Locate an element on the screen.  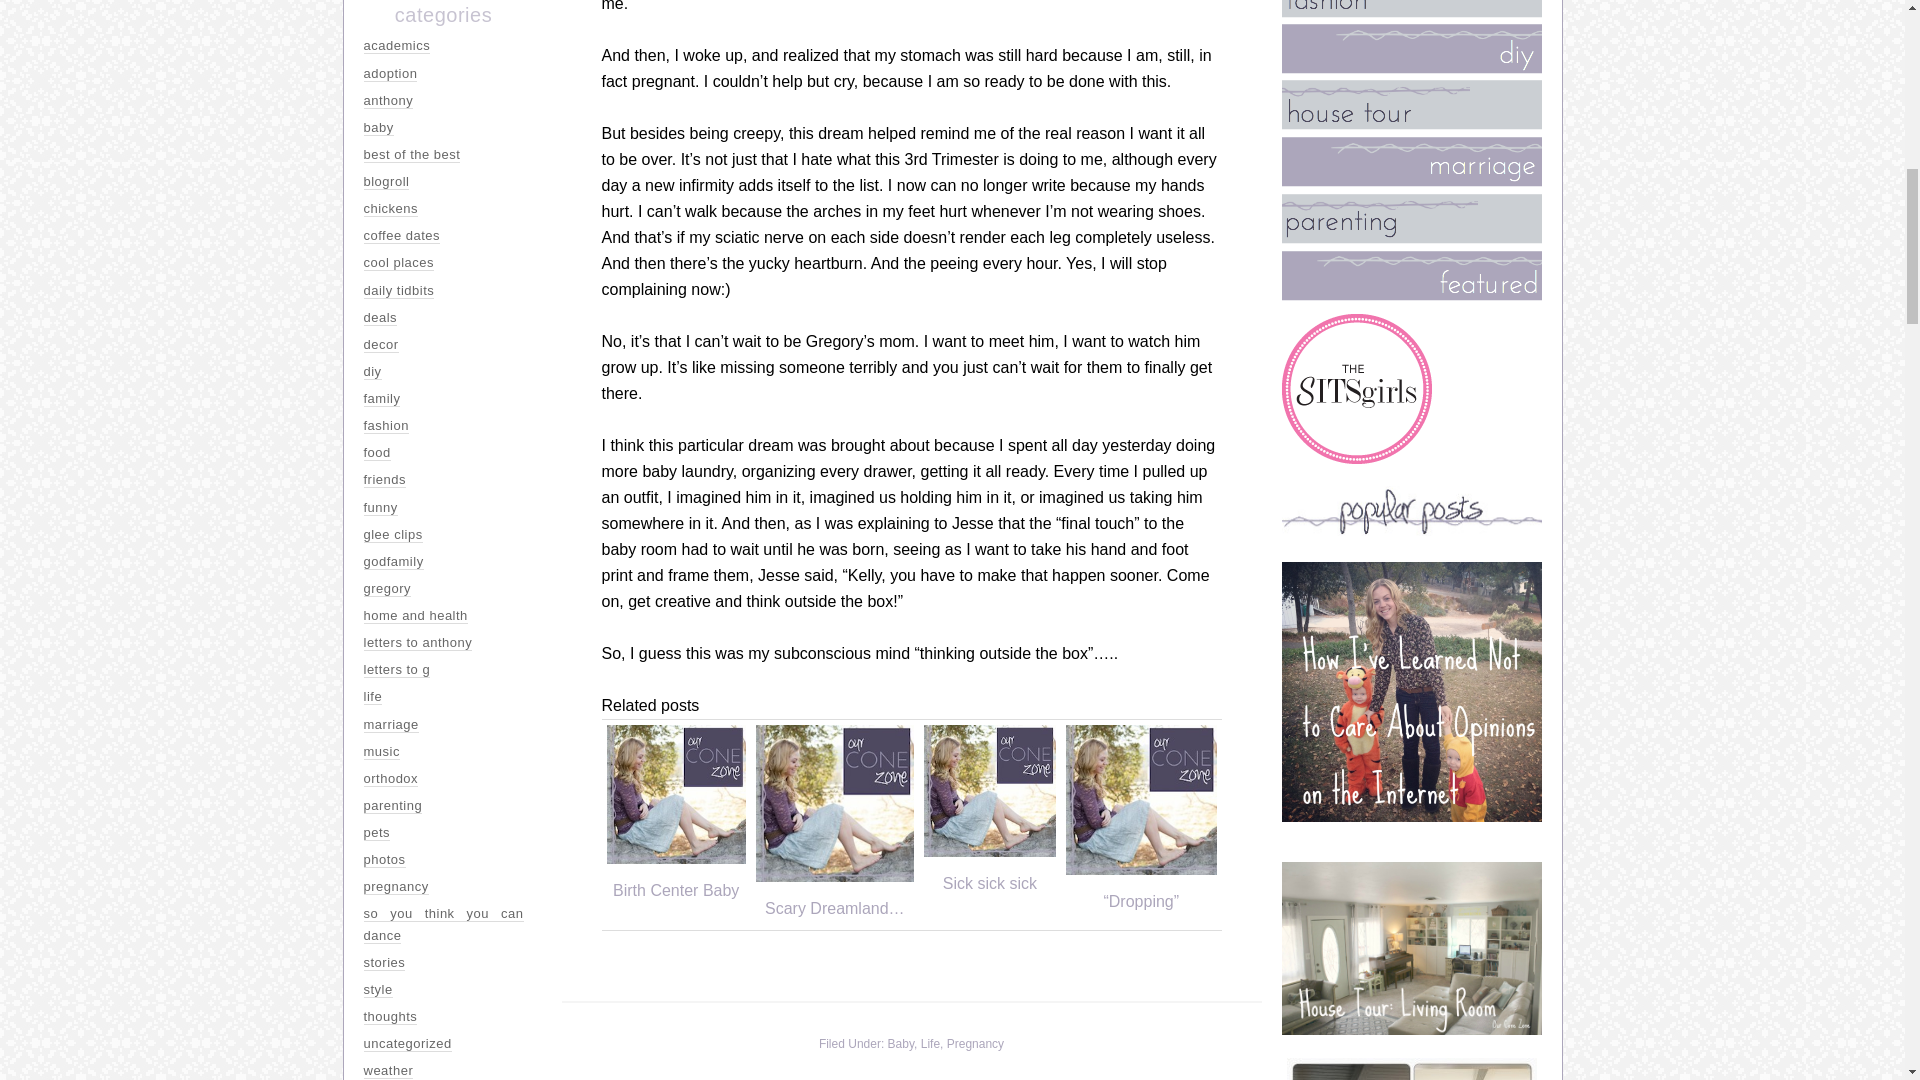
Life is located at coordinates (930, 1043).